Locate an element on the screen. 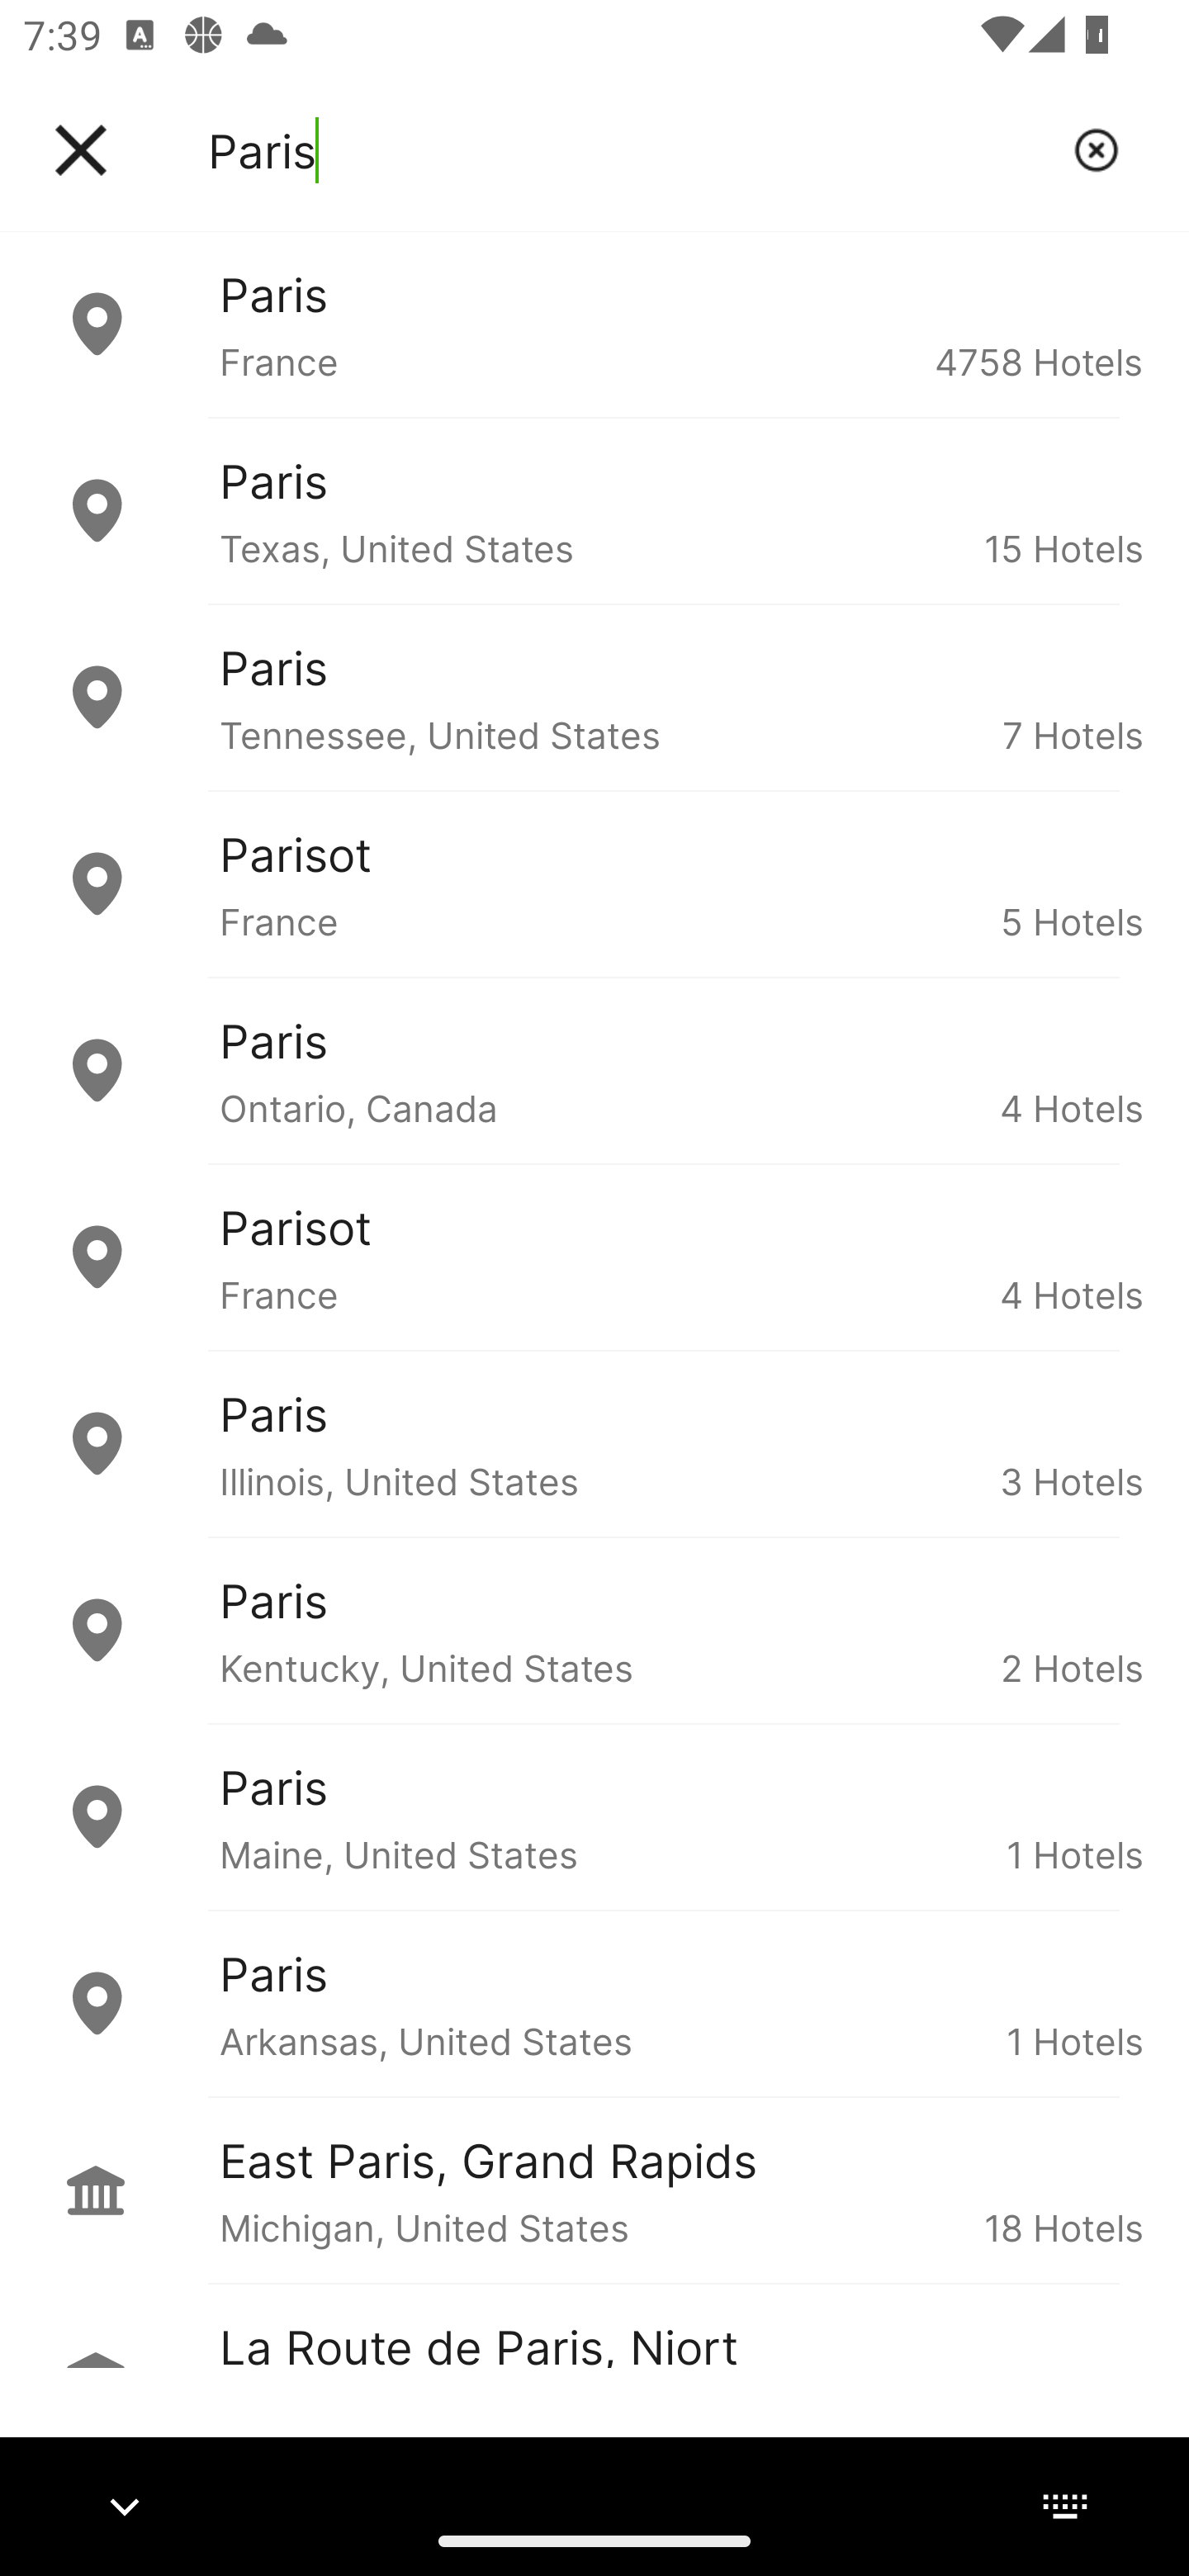 Image resolution: width=1189 pixels, height=2576 pixels. Paris Kentucky, United States 2 Hotels is located at coordinates (594, 1630).